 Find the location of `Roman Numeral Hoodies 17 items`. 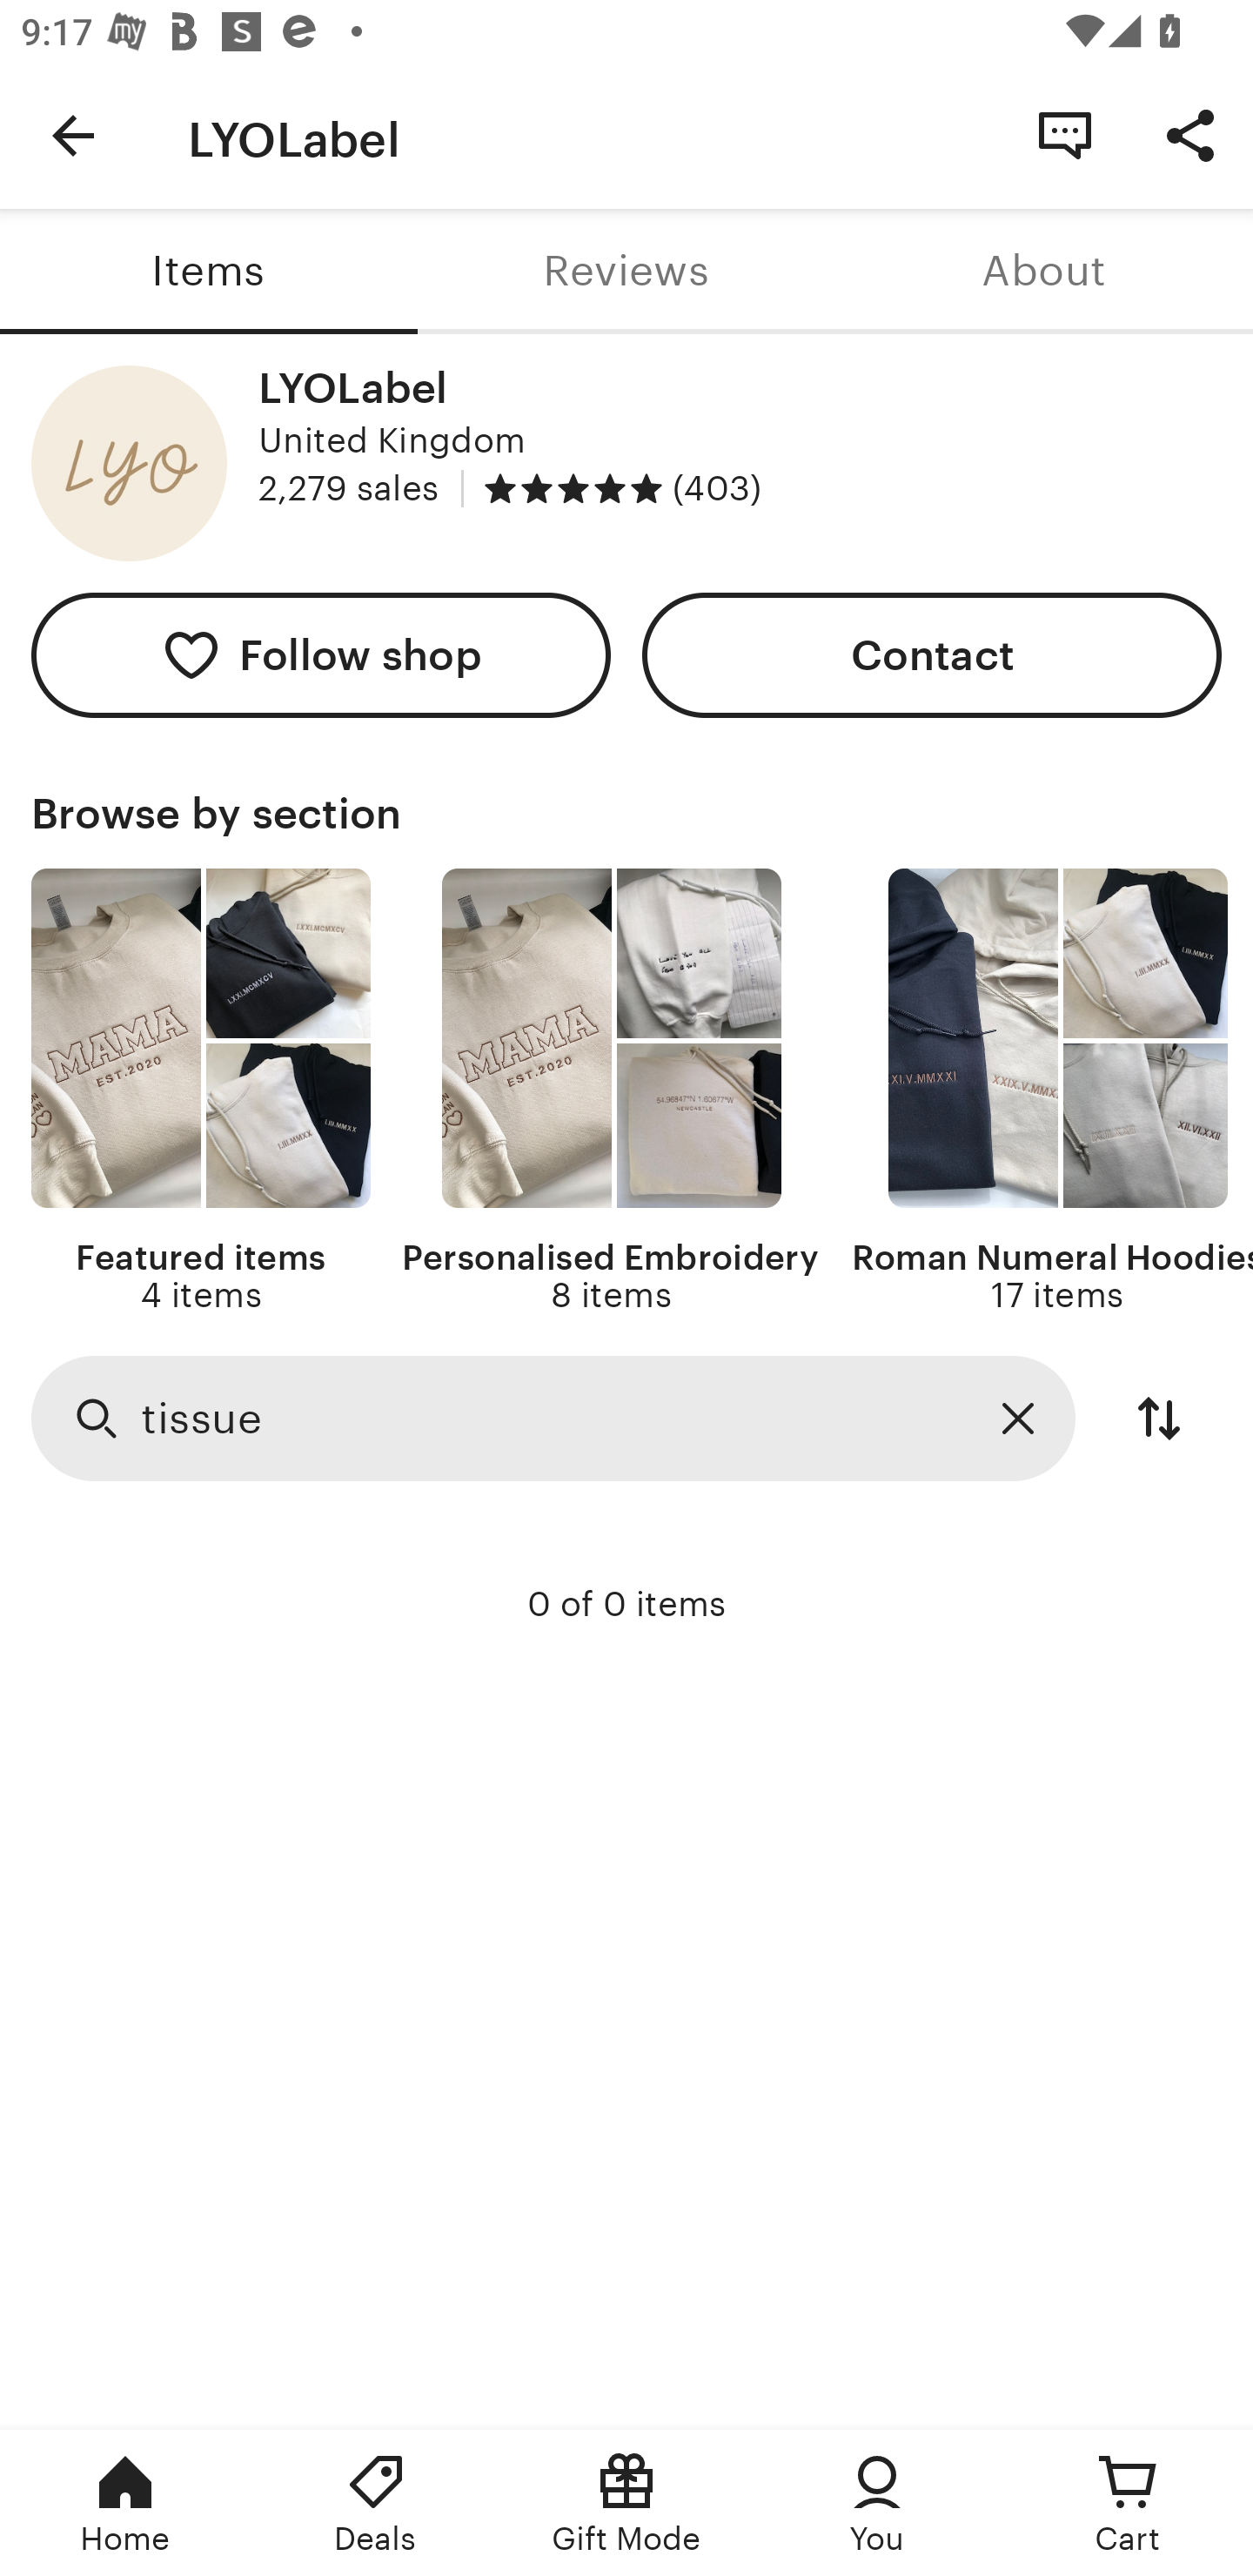

Roman Numeral Hoodies 17 items is located at coordinates (1053, 1090).